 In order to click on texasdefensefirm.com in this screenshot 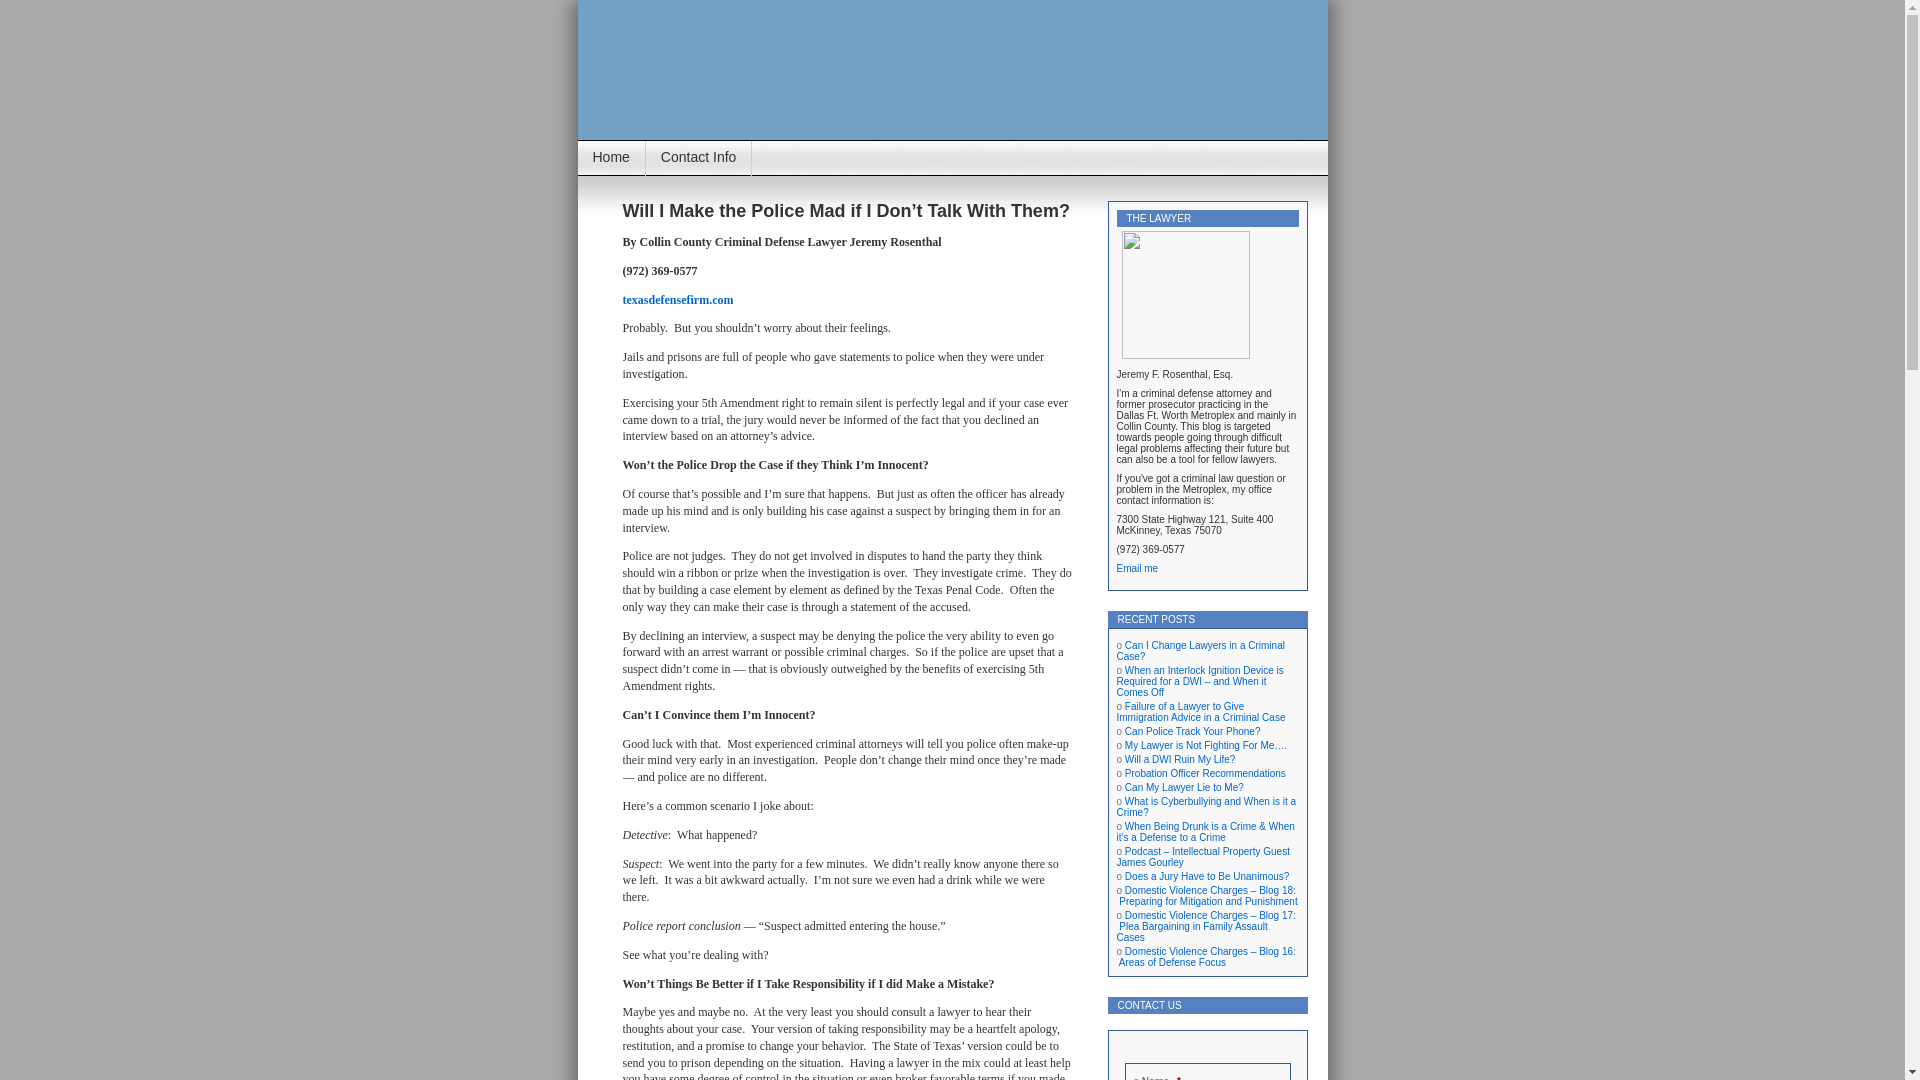, I will do `click(678, 299)`.